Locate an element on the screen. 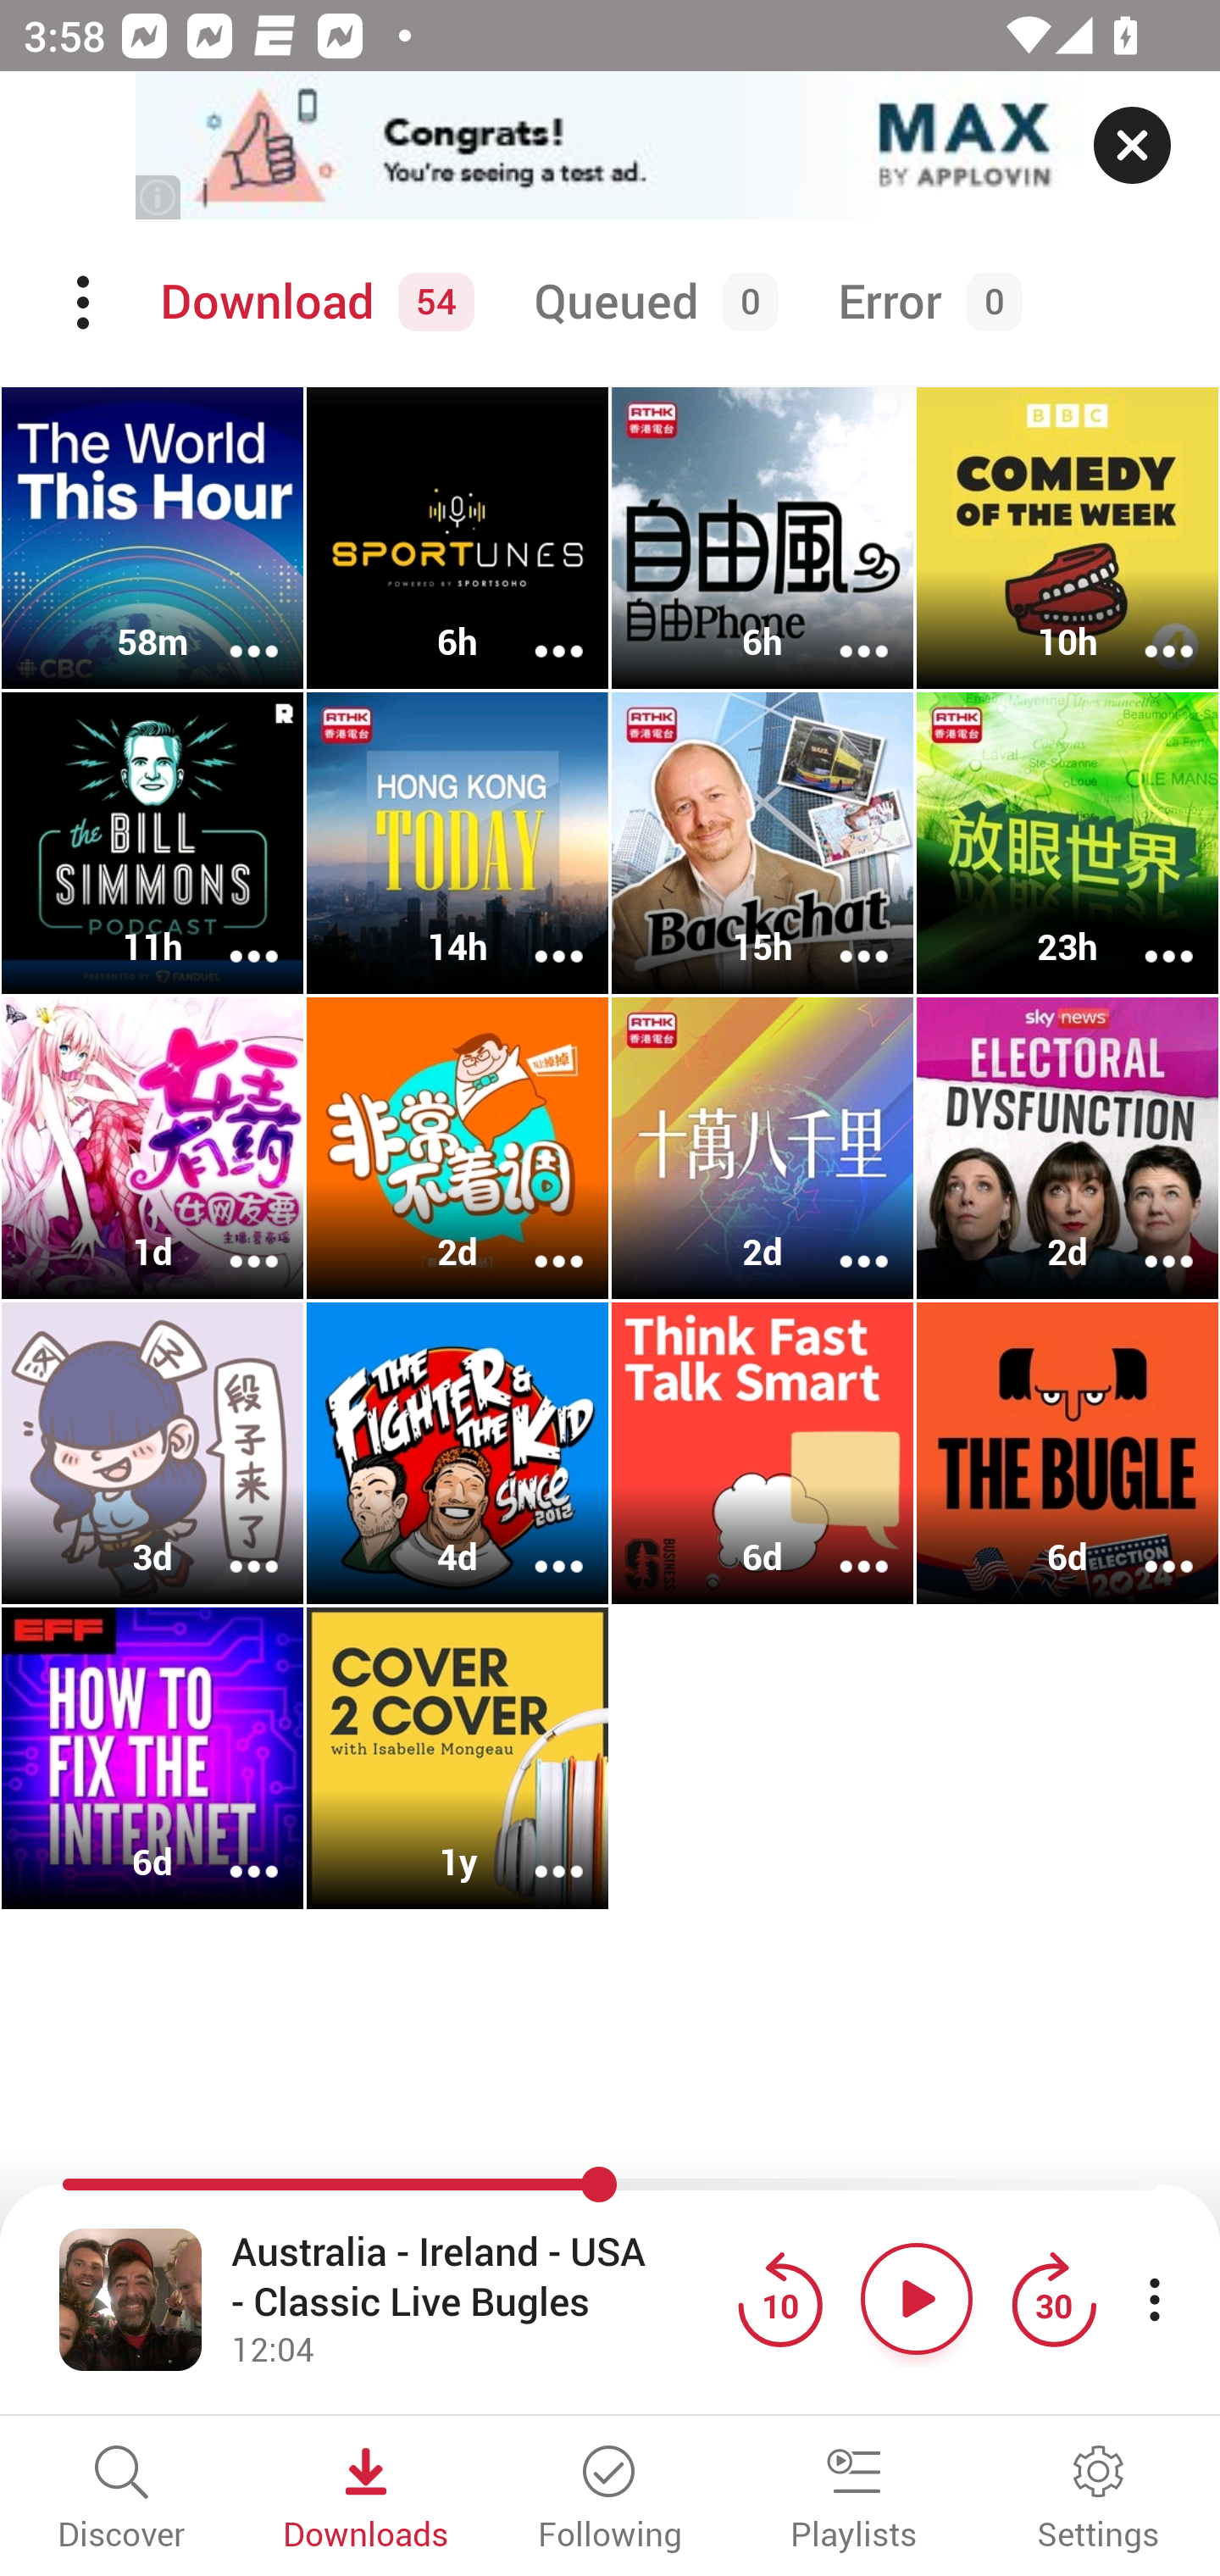 This screenshot has height=2576, width=1220. Downloads is located at coordinates (366, 2500).